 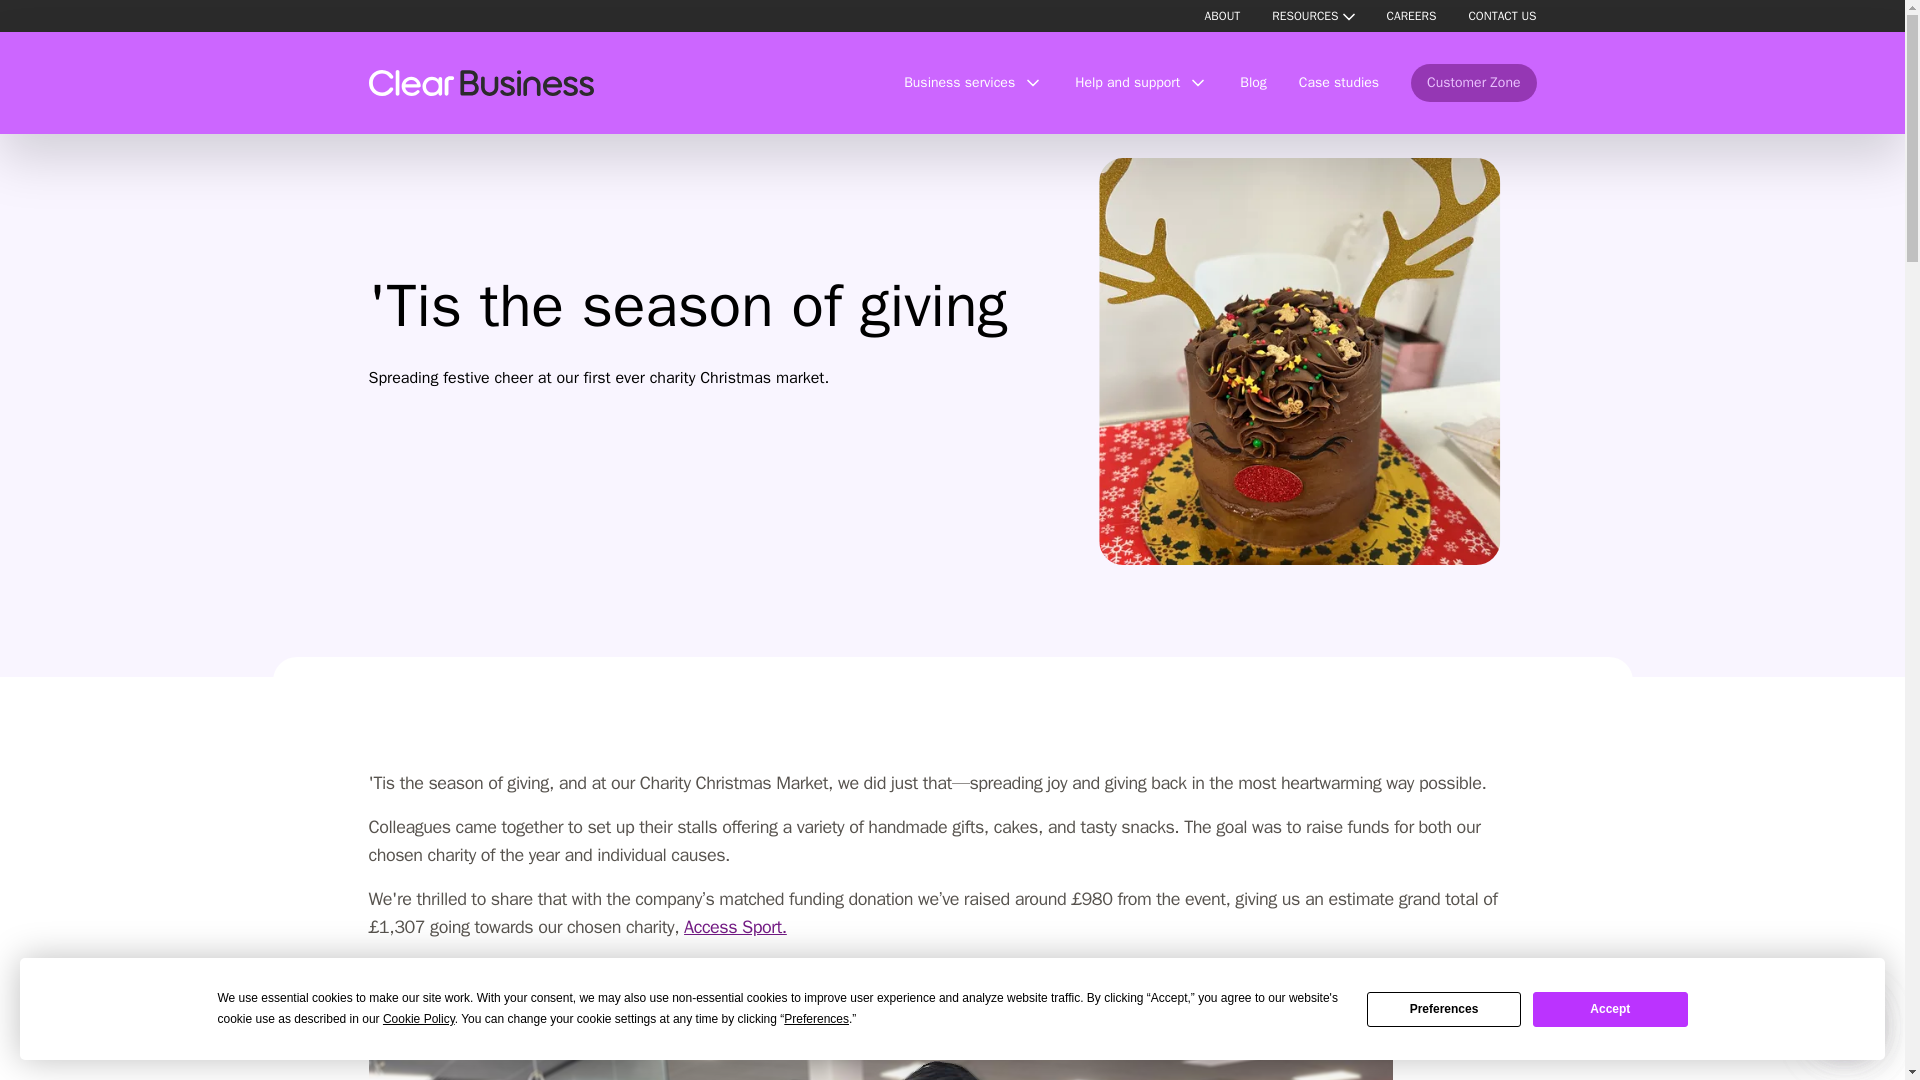 What do you see at coordinates (880, 1054) in the screenshot?
I see `Clear Business Christmas market 2` at bounding box center [880, 1054].